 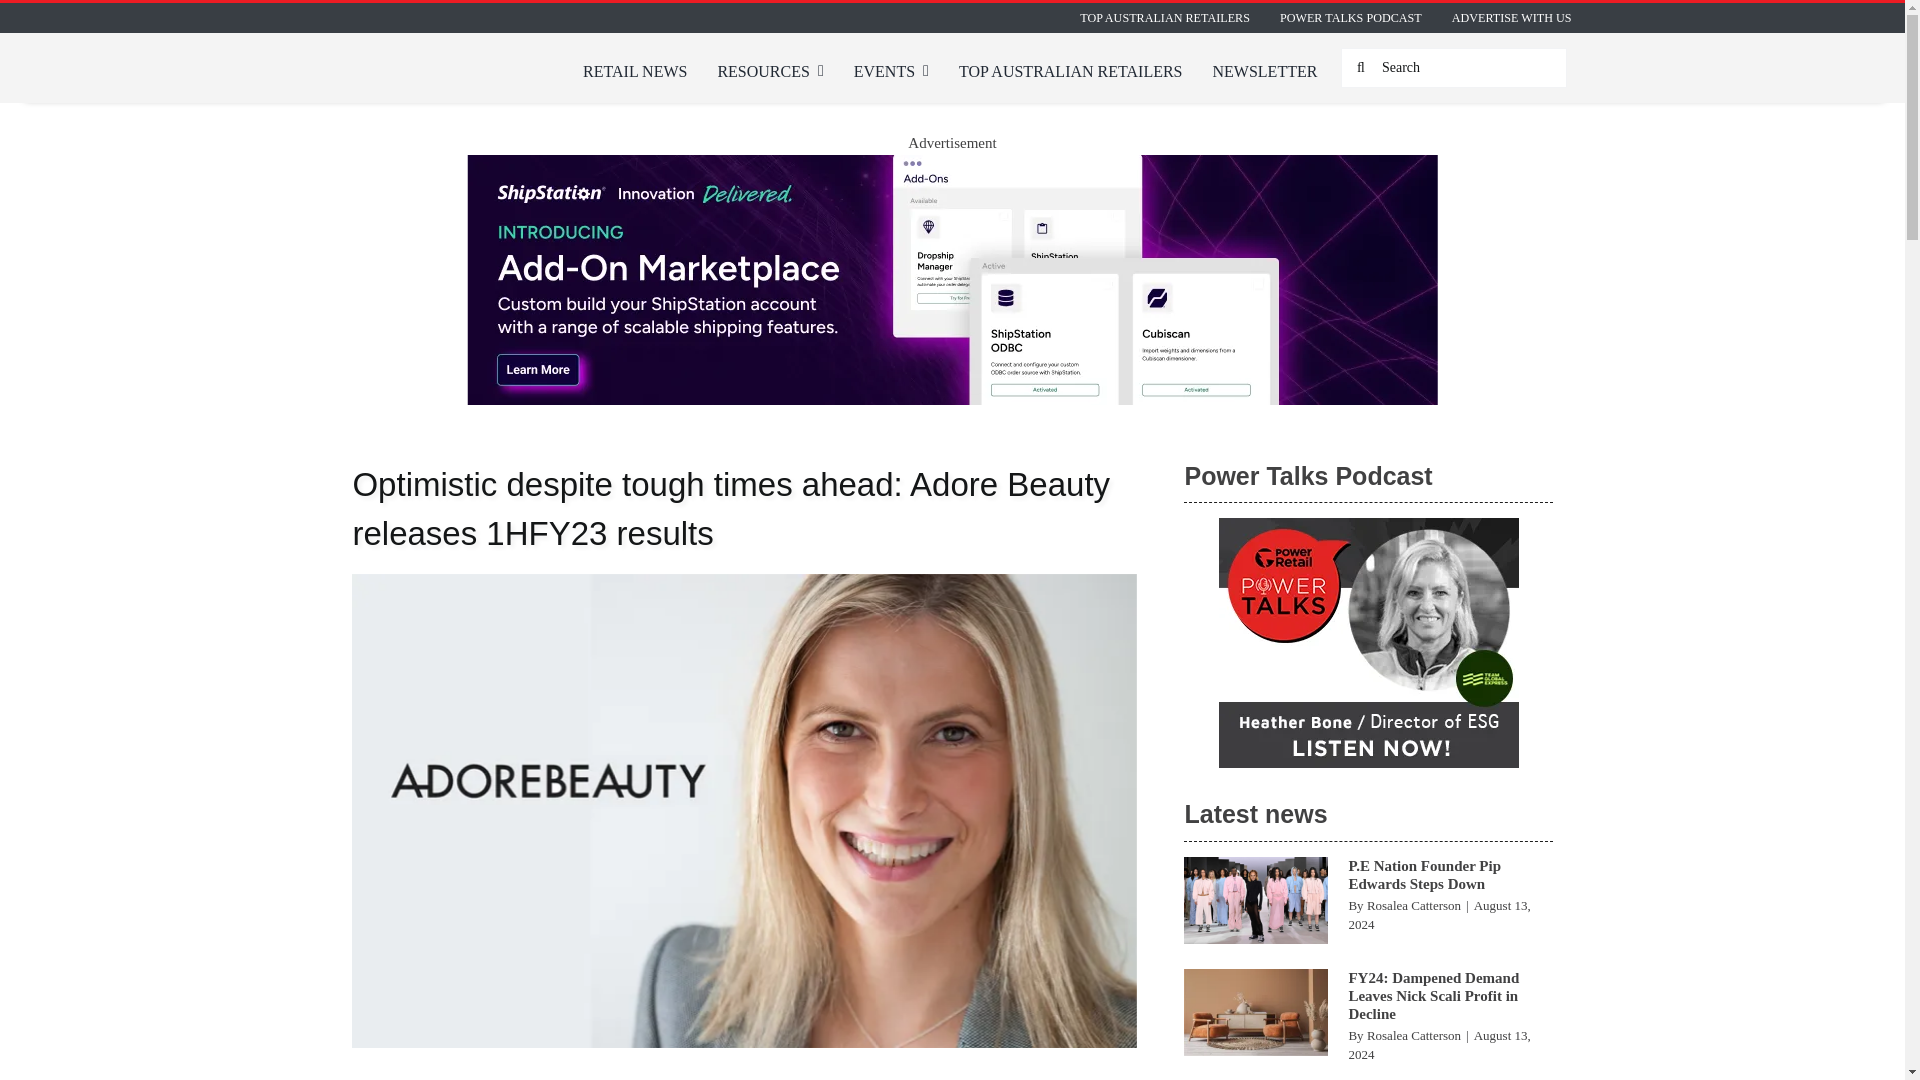 I want to click on TOP AUSTRALIAN RETAILERS, so click(x=1070, y=72).